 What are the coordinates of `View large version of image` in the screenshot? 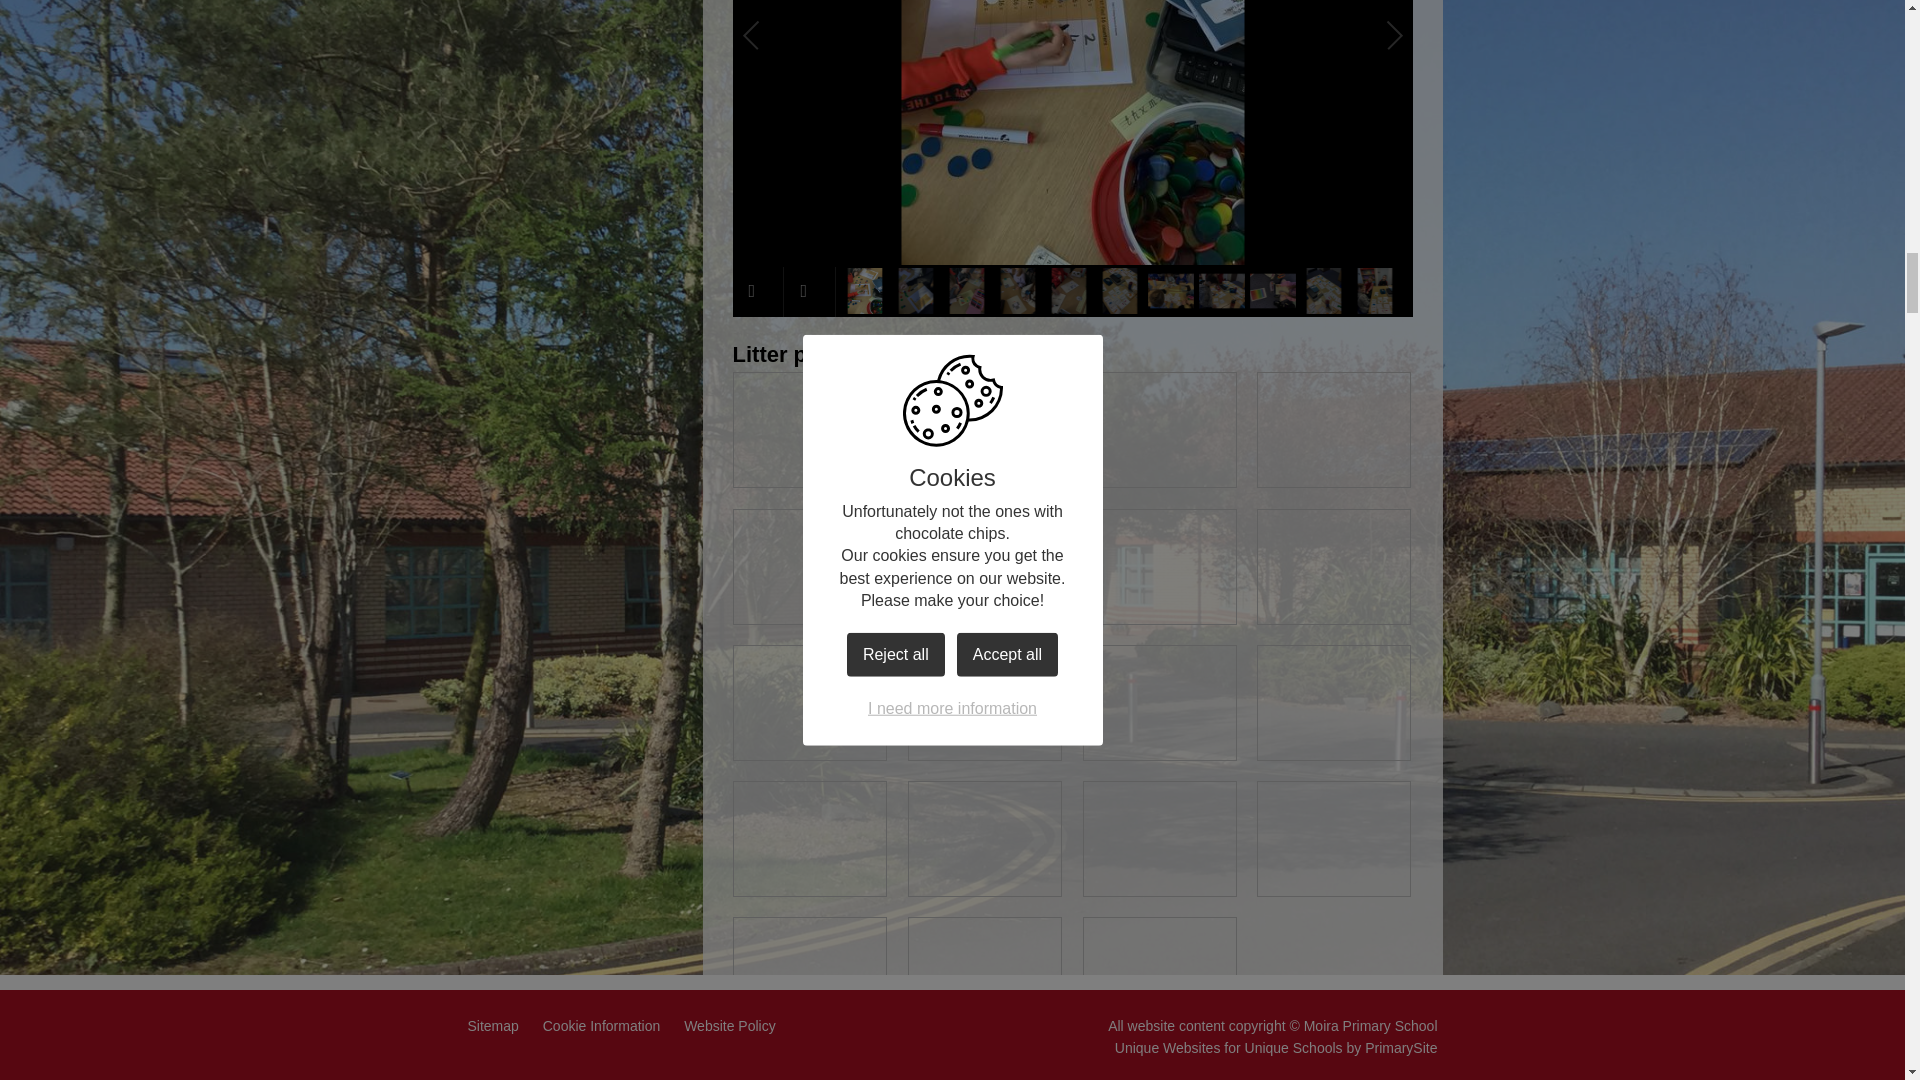 It's located at (809, 430).